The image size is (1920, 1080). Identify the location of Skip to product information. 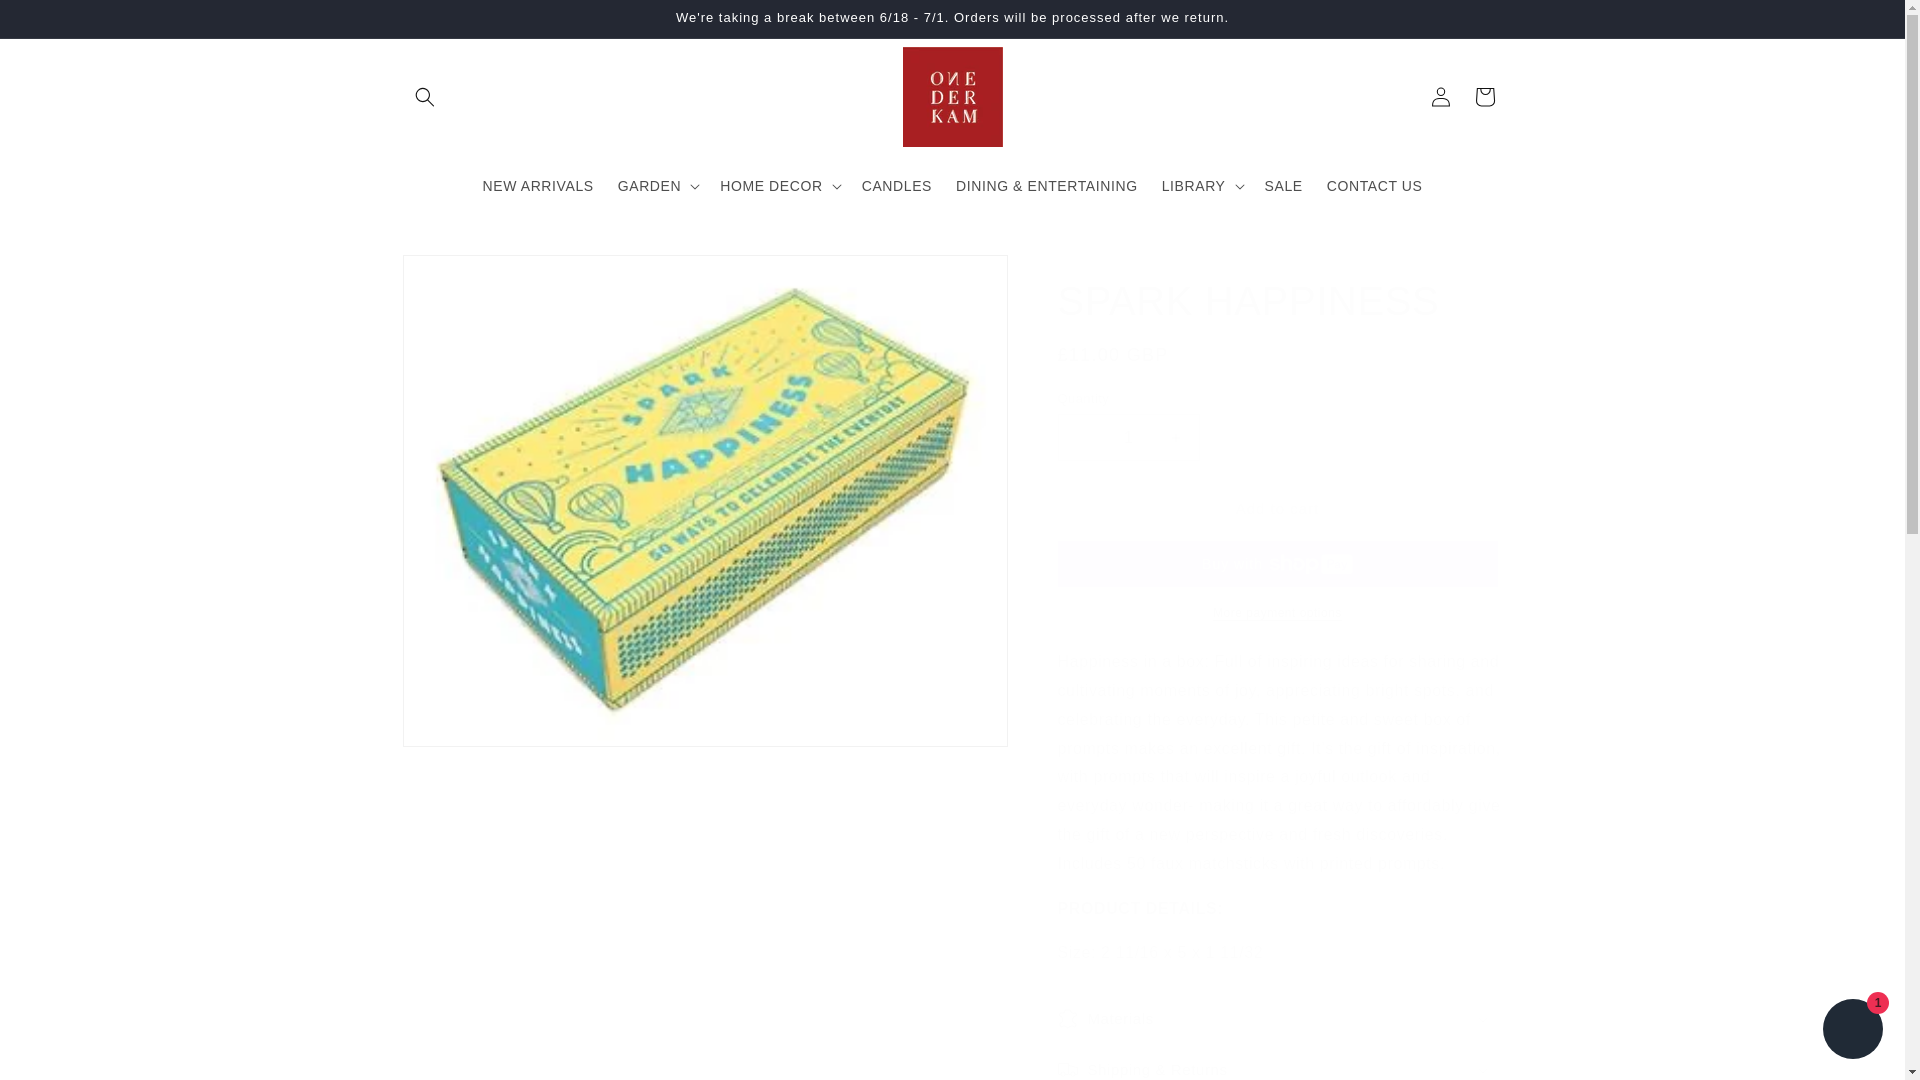
(462, 276).